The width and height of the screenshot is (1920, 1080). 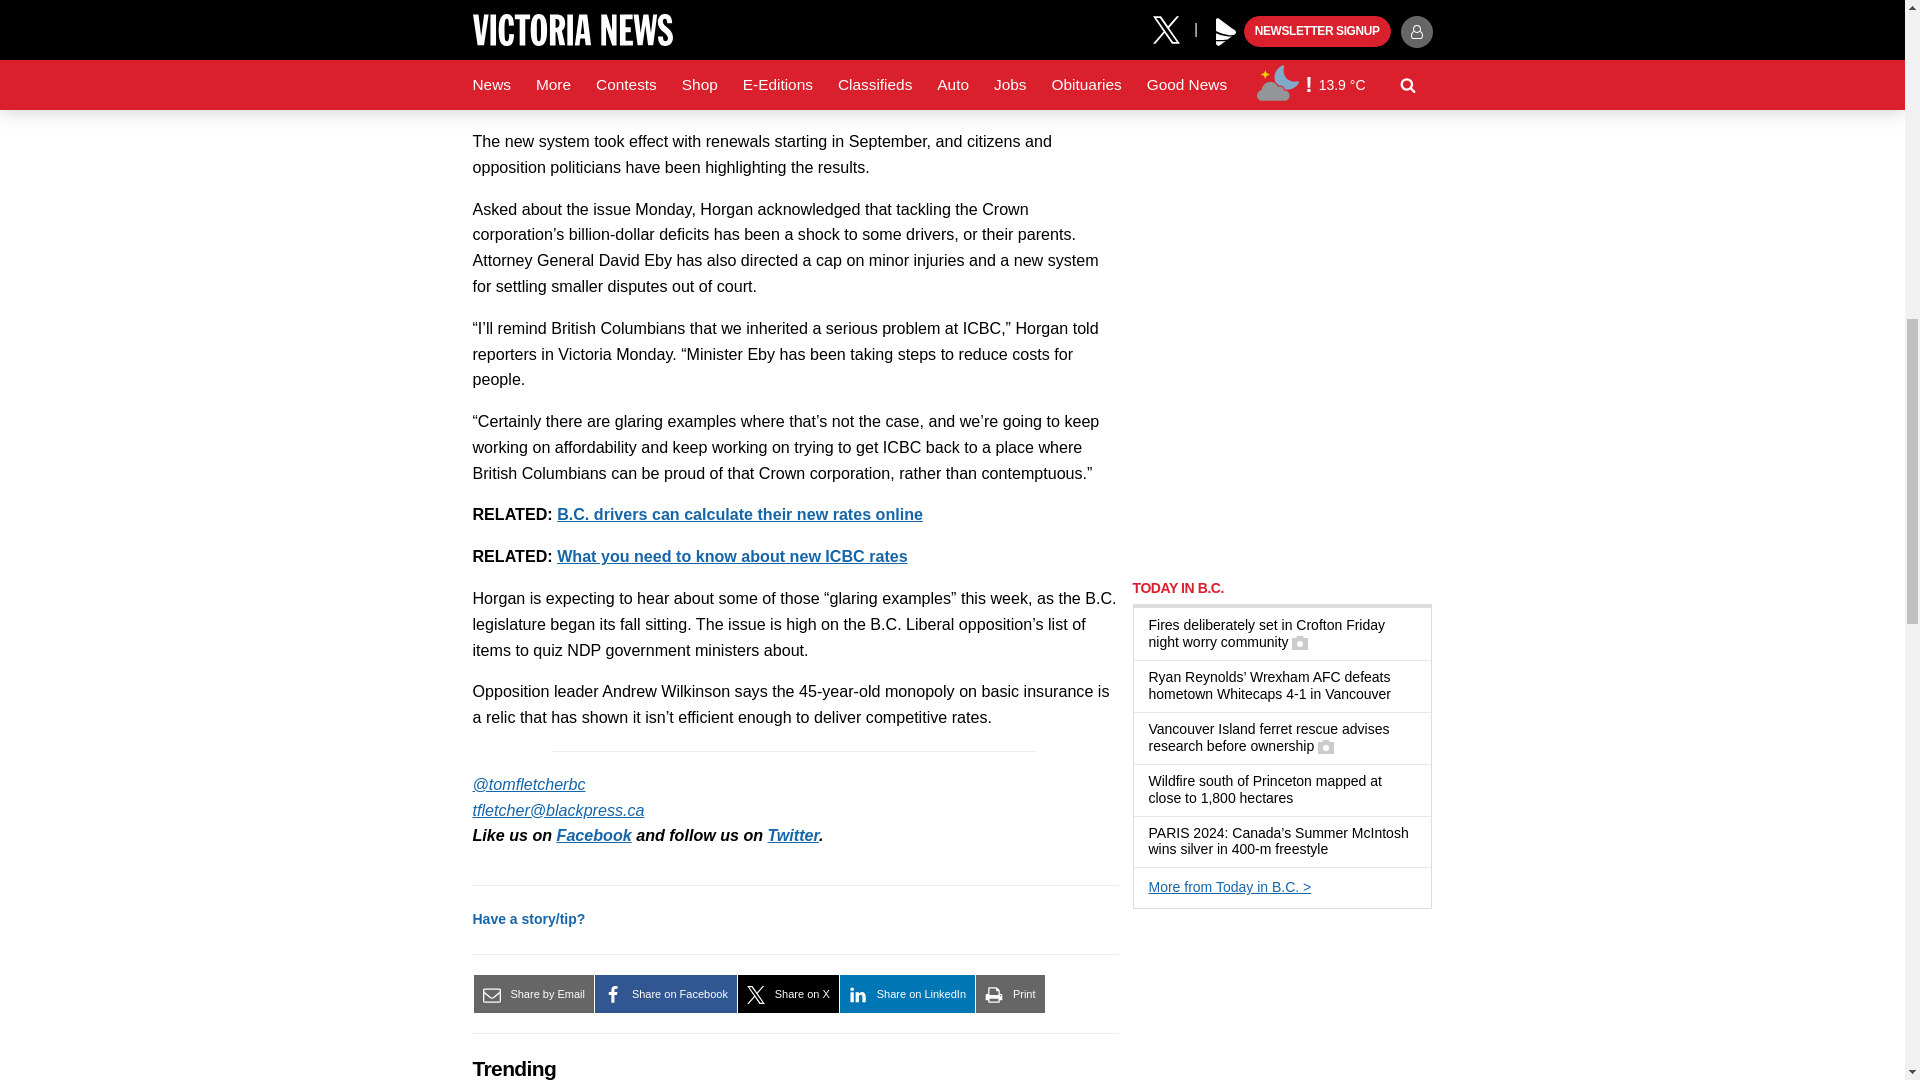 What do you see at coordinates (1300, 643) in the screenshot?
I see `Has a gallery` at bounding box center [1300, 643].